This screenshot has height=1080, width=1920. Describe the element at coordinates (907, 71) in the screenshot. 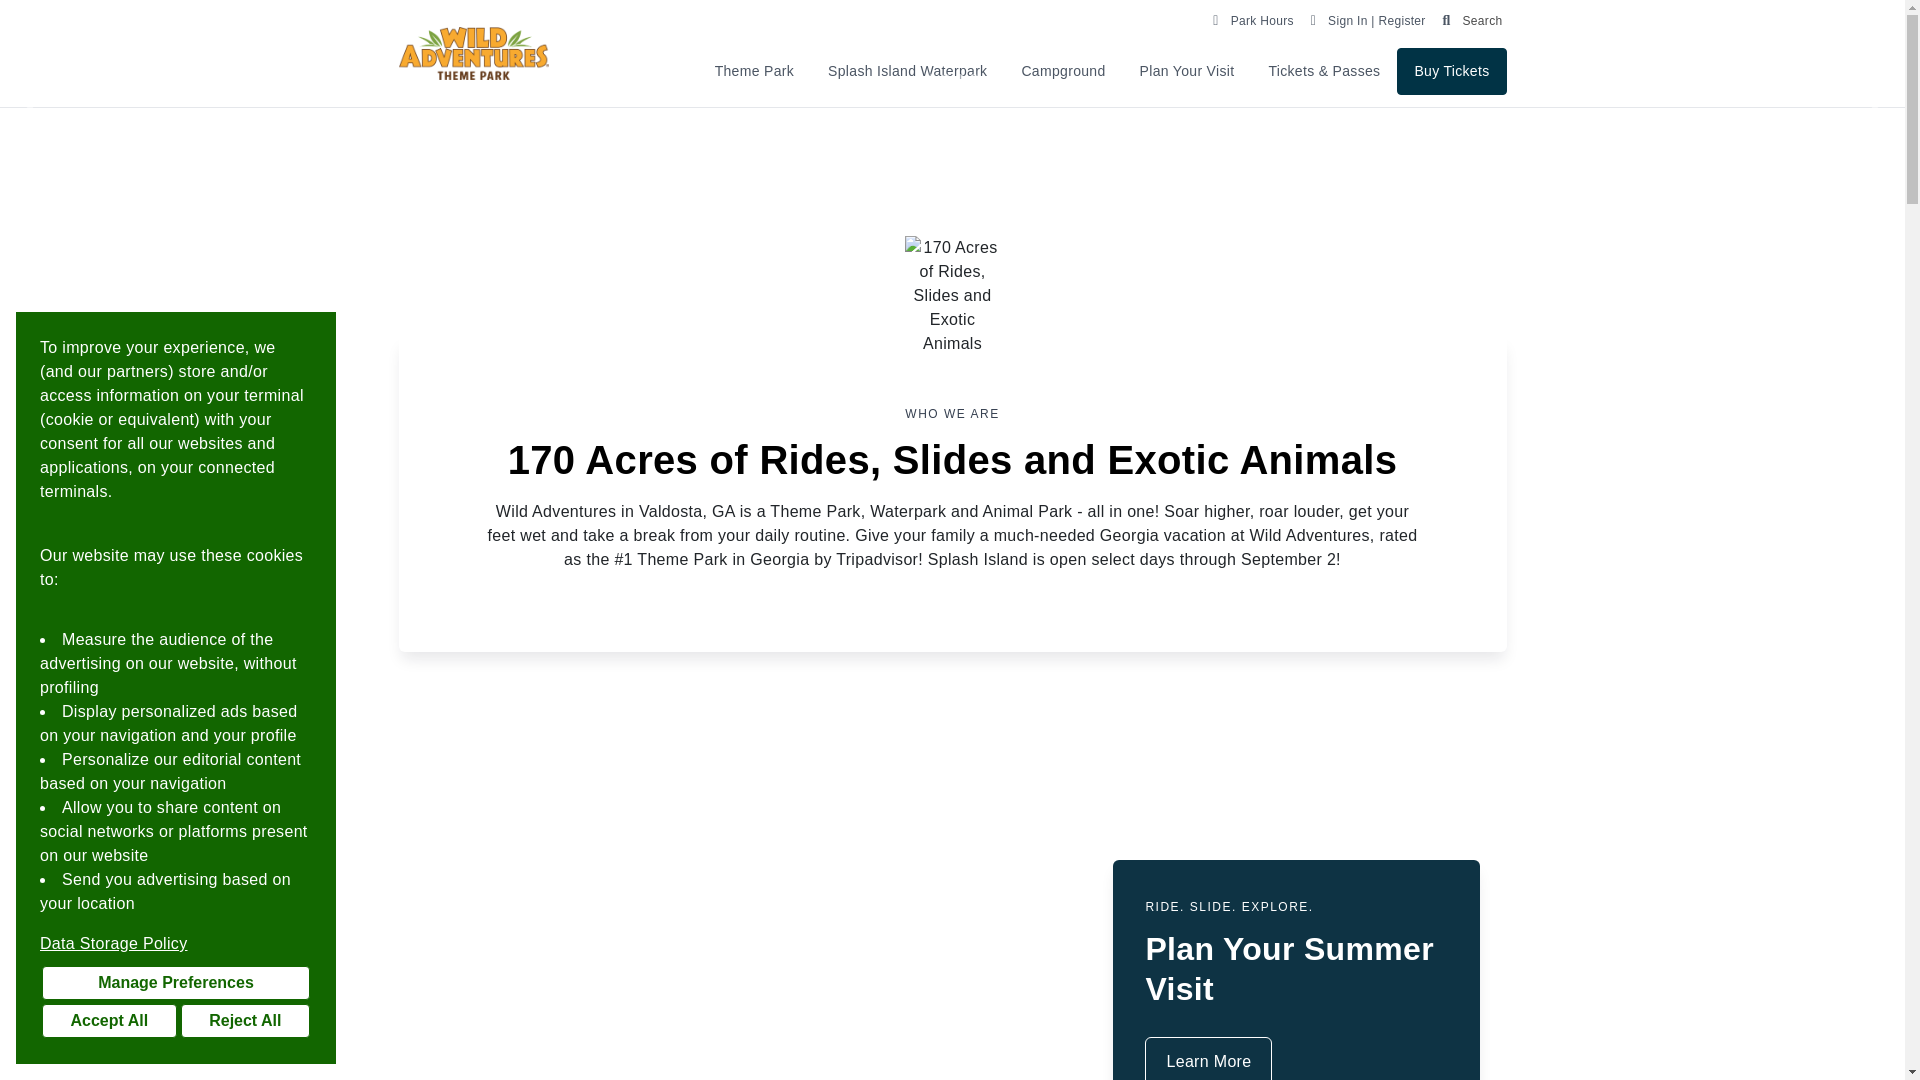

I see `Splash Island Waterpark` at that location.